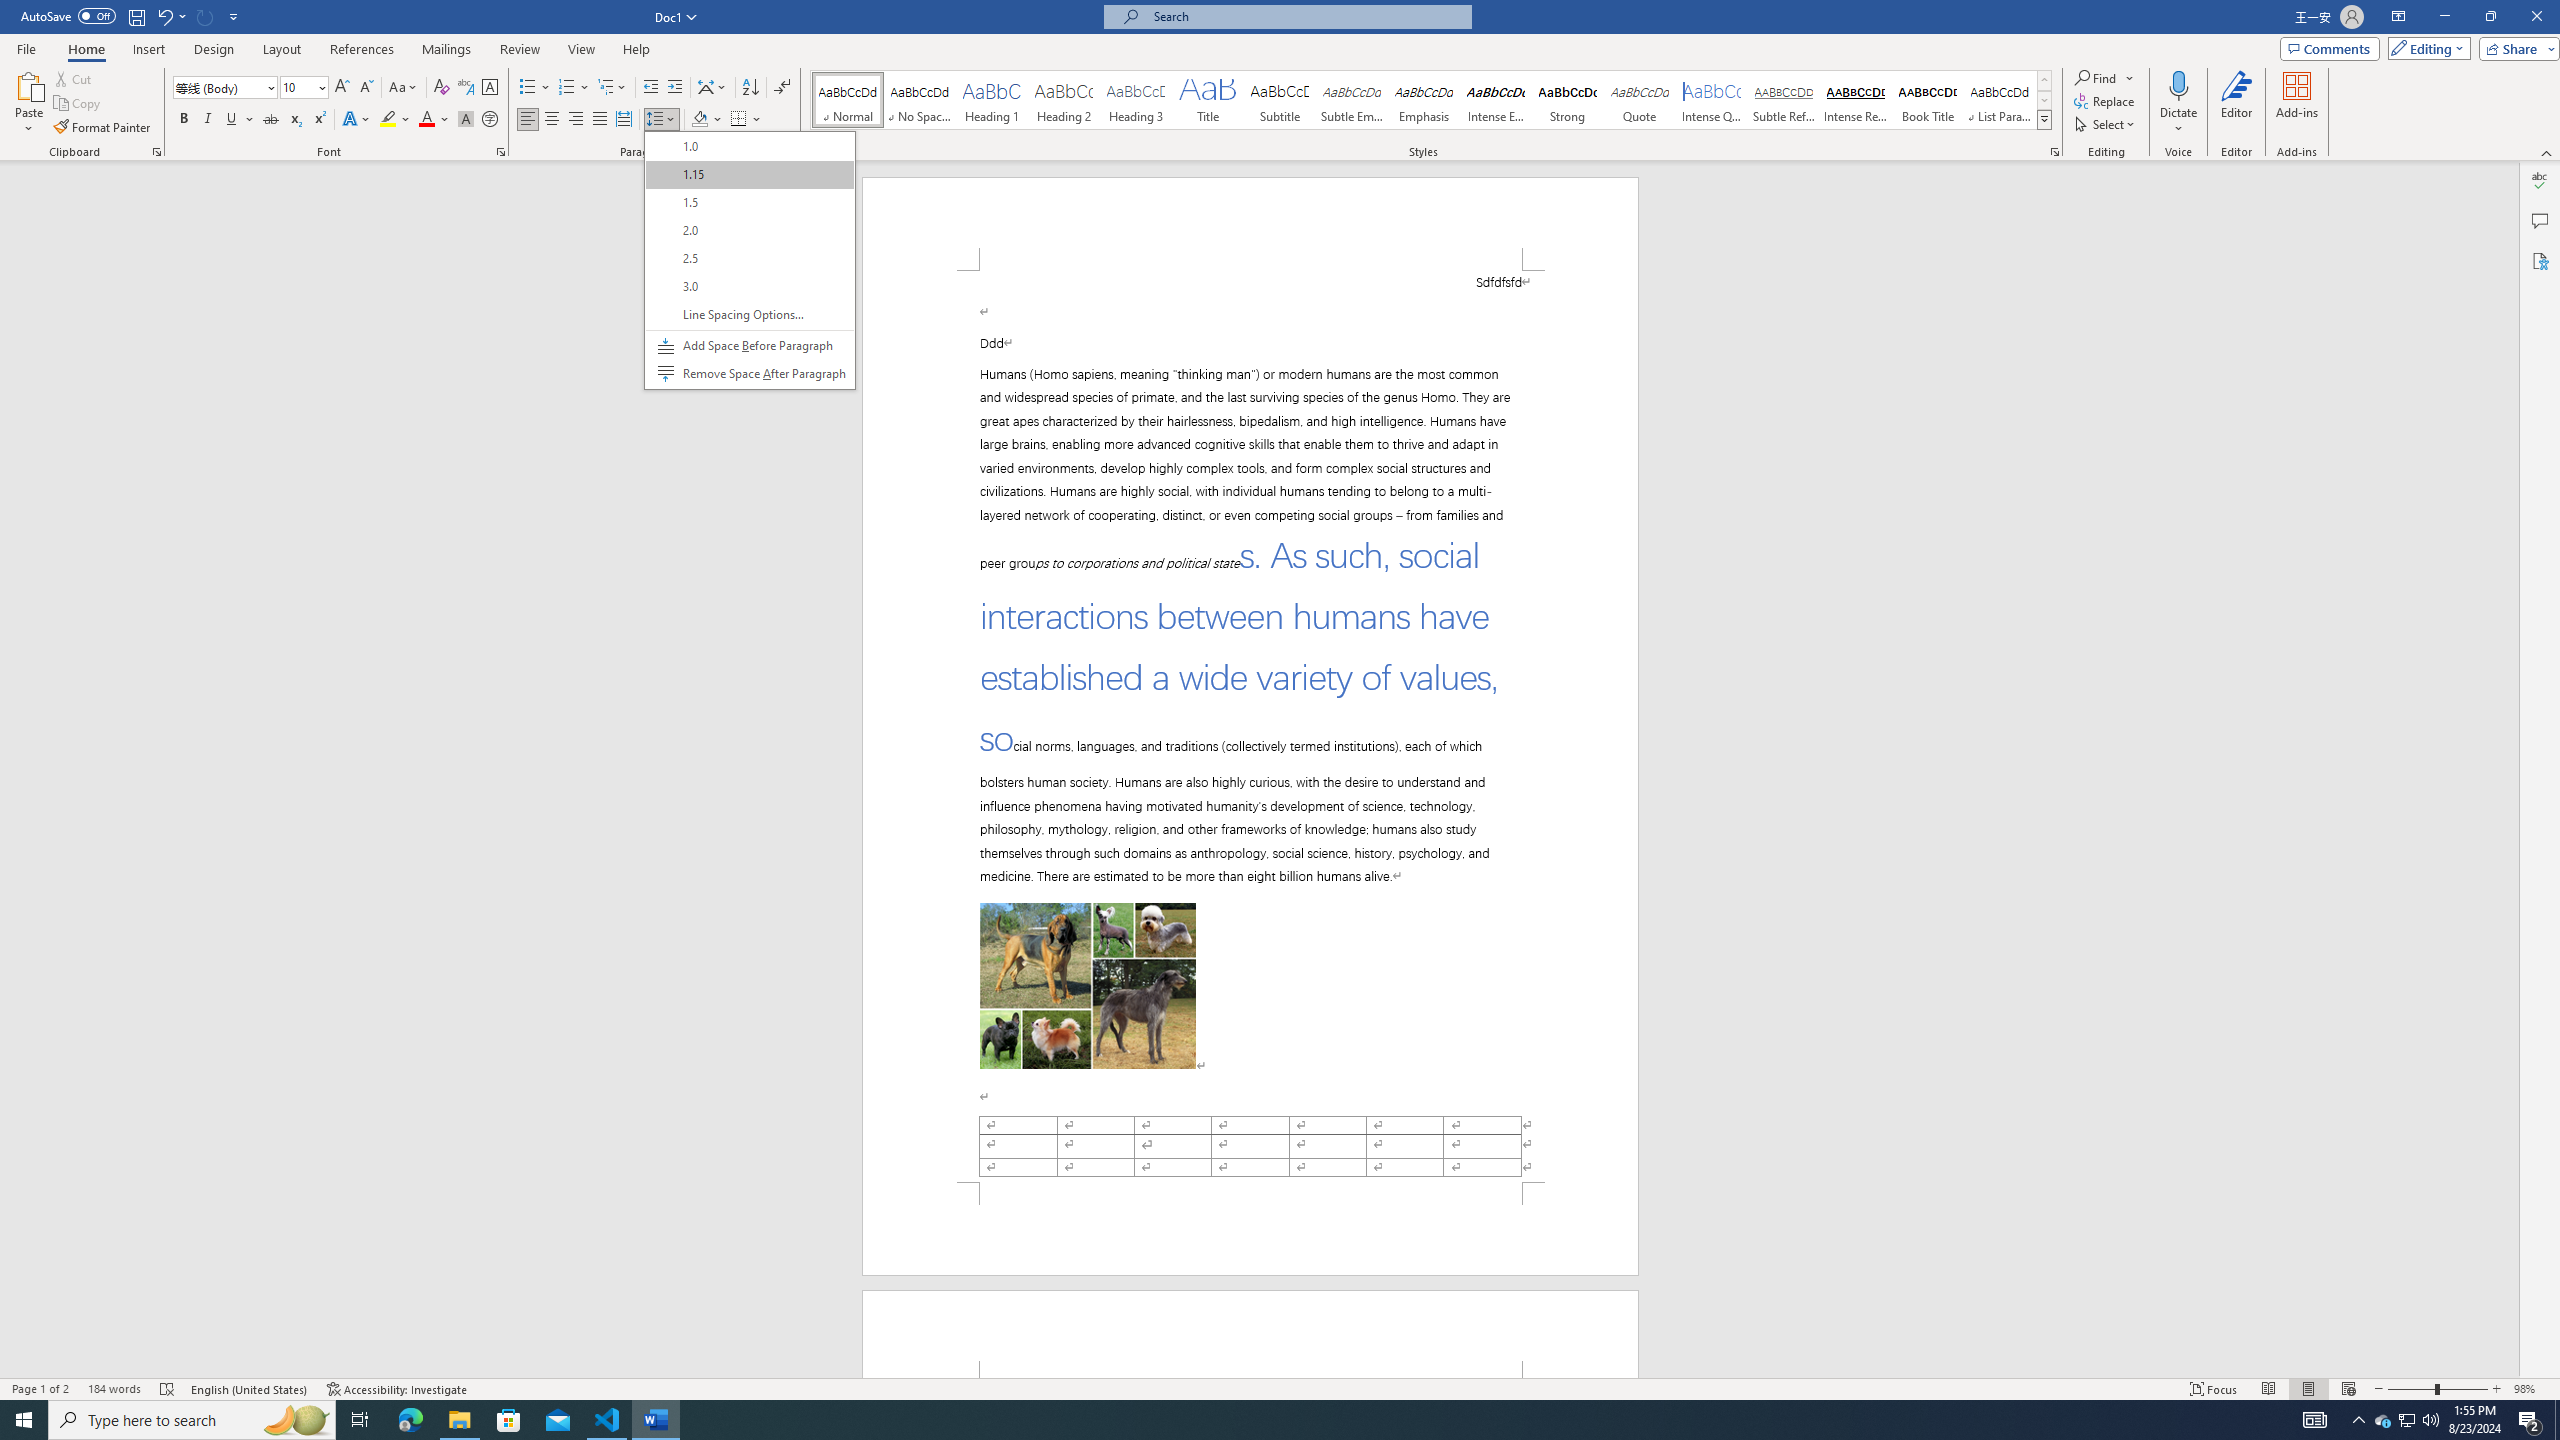  What do you see at coordinates (2430, 1420) in the screenshot?
I see `Q2790: 100%` at bounding box center [2430, 1420].